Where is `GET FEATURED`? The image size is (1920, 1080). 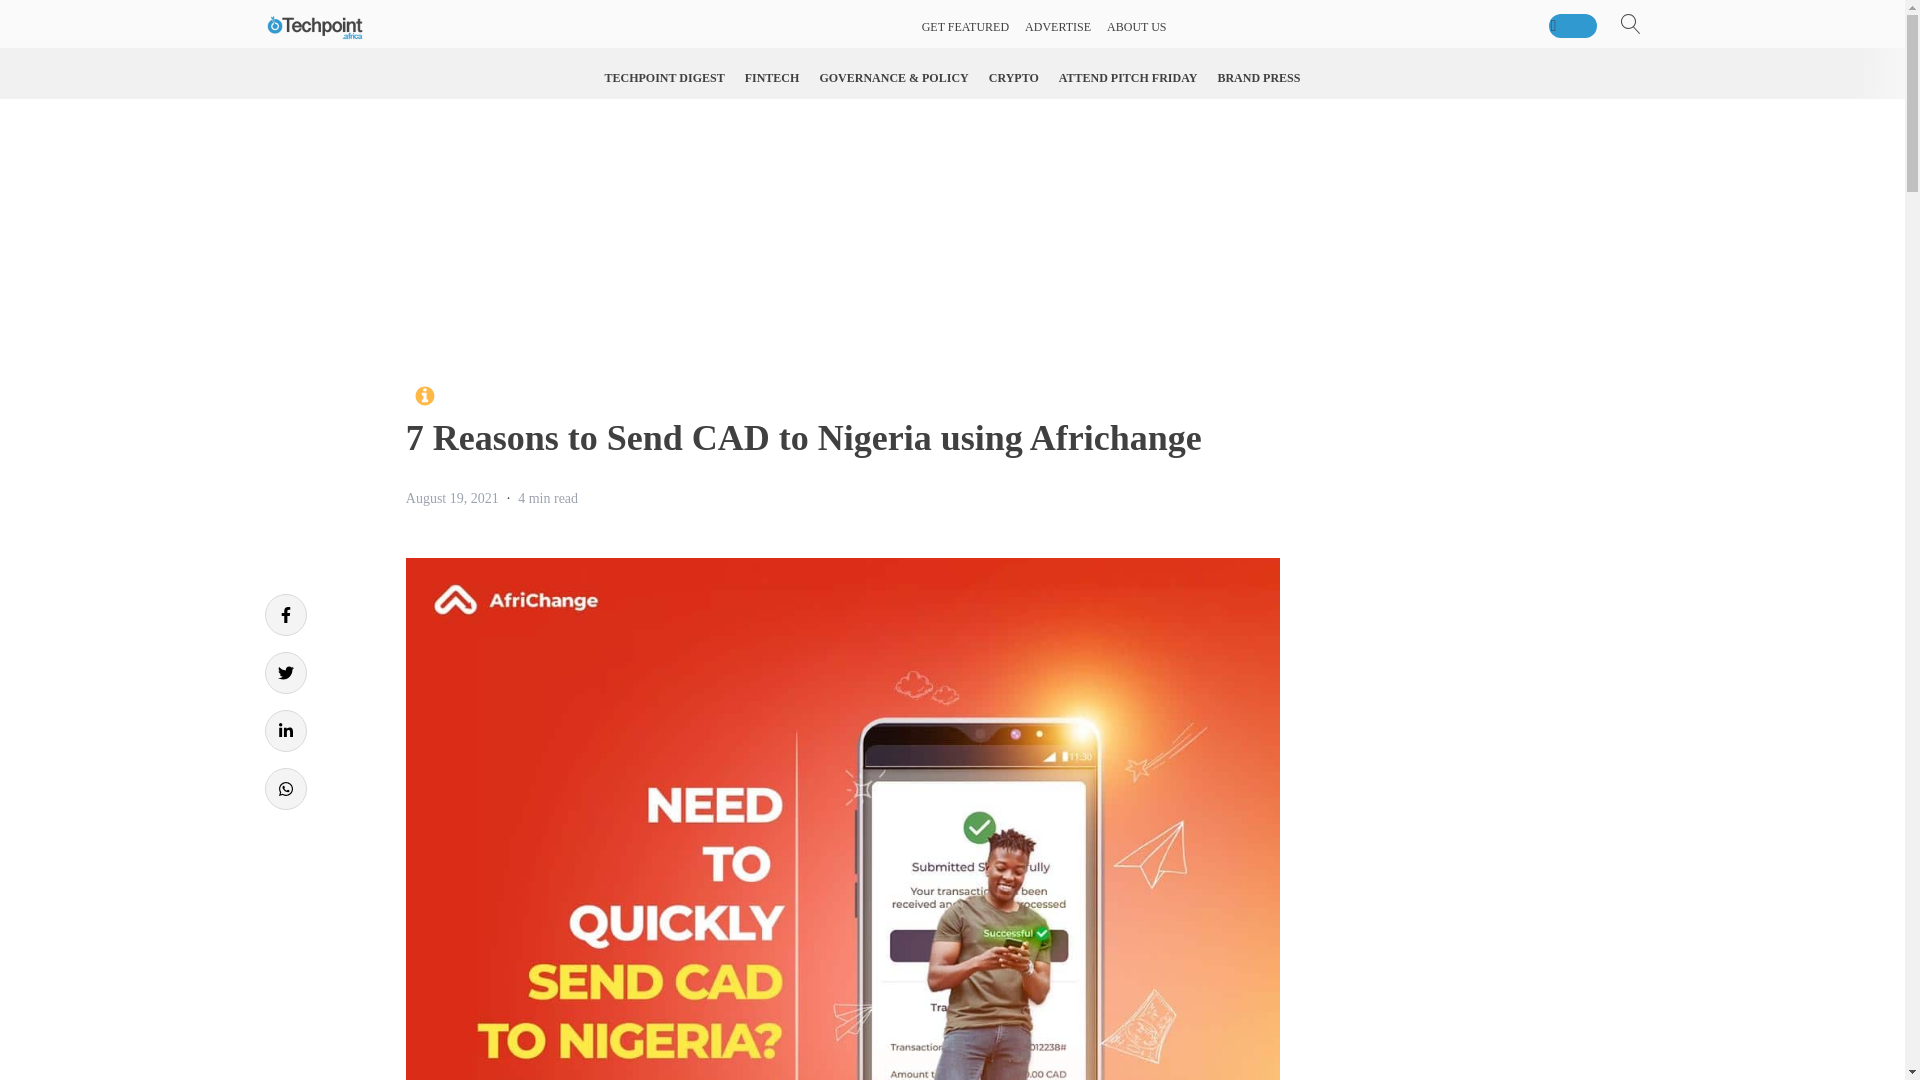
GET FEATURED is located at coordinates (965, 27).